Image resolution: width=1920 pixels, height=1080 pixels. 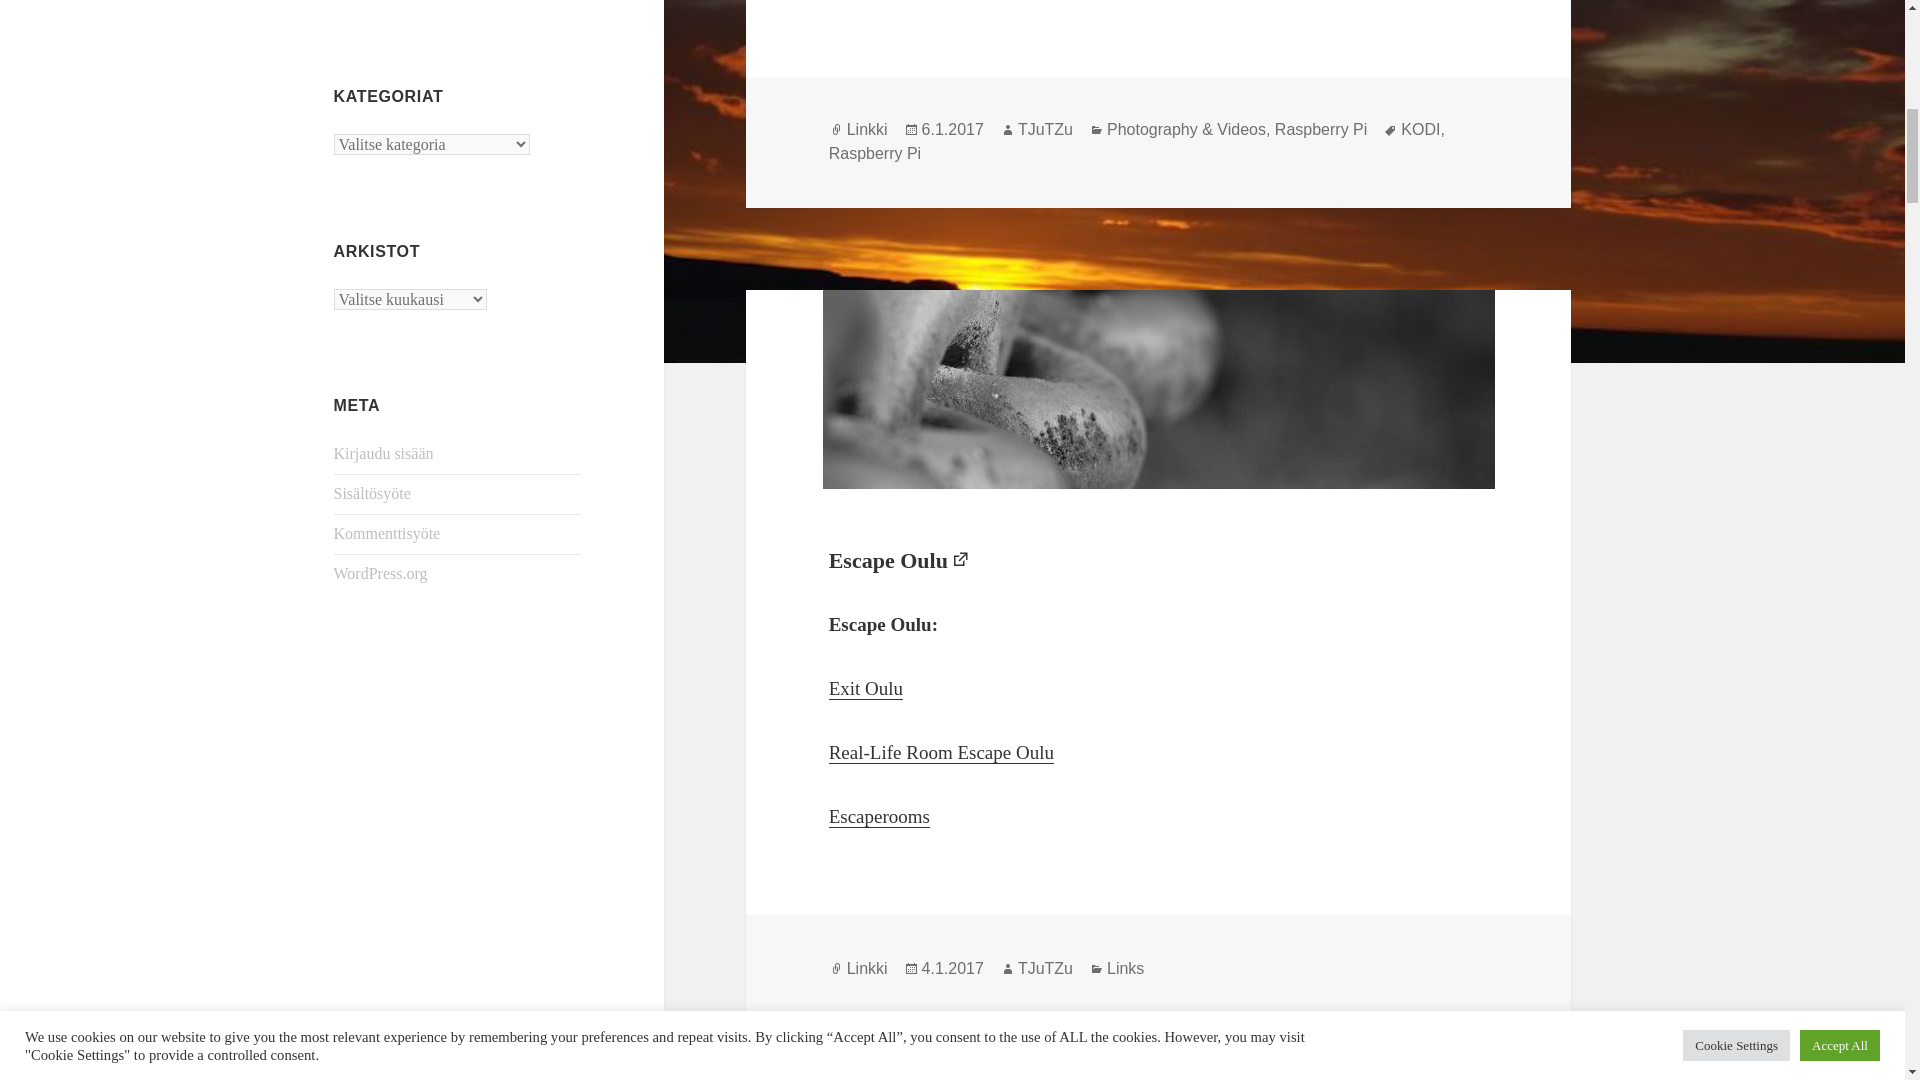 What do you see at coordinates (900, 560) in the screenshot?
I see `Escape Oulu` at bounding box center [900, 560].